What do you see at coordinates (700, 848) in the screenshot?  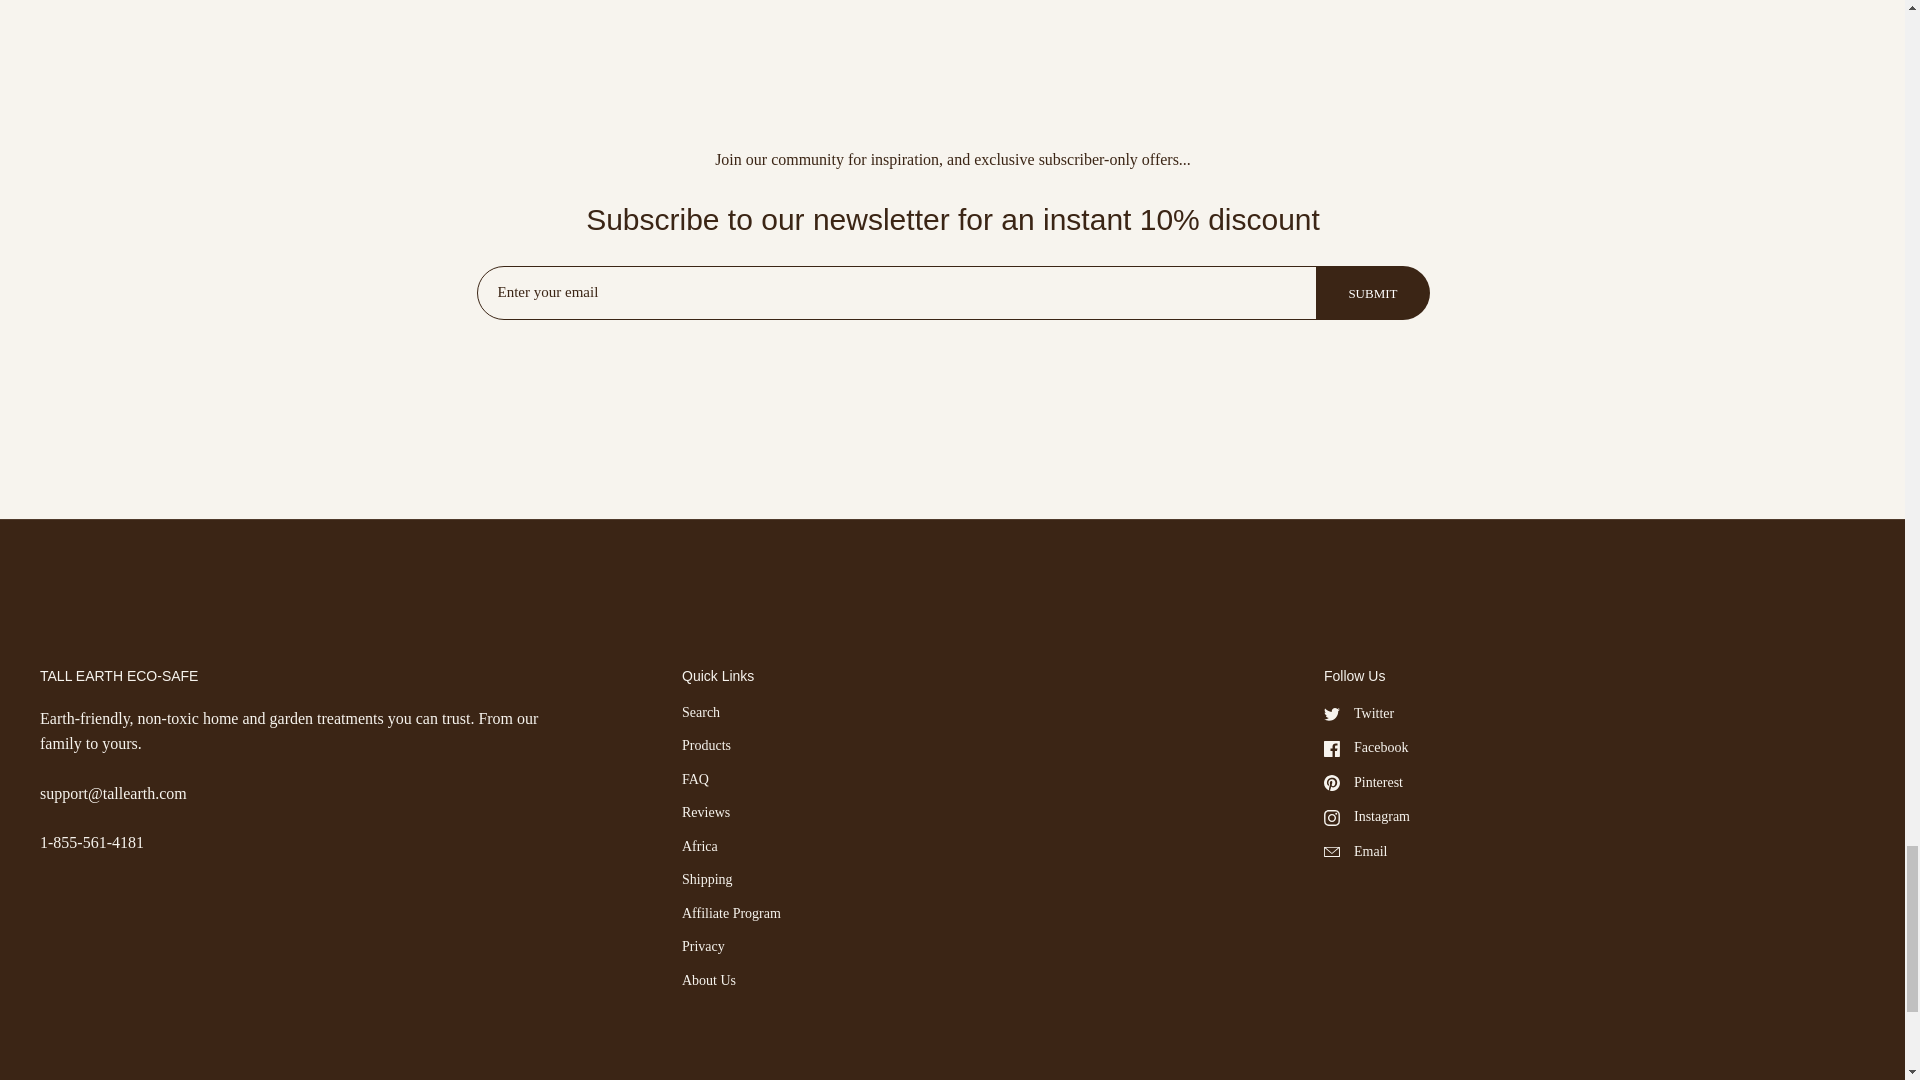 I see `Africa` at bounding box center [700, 848].